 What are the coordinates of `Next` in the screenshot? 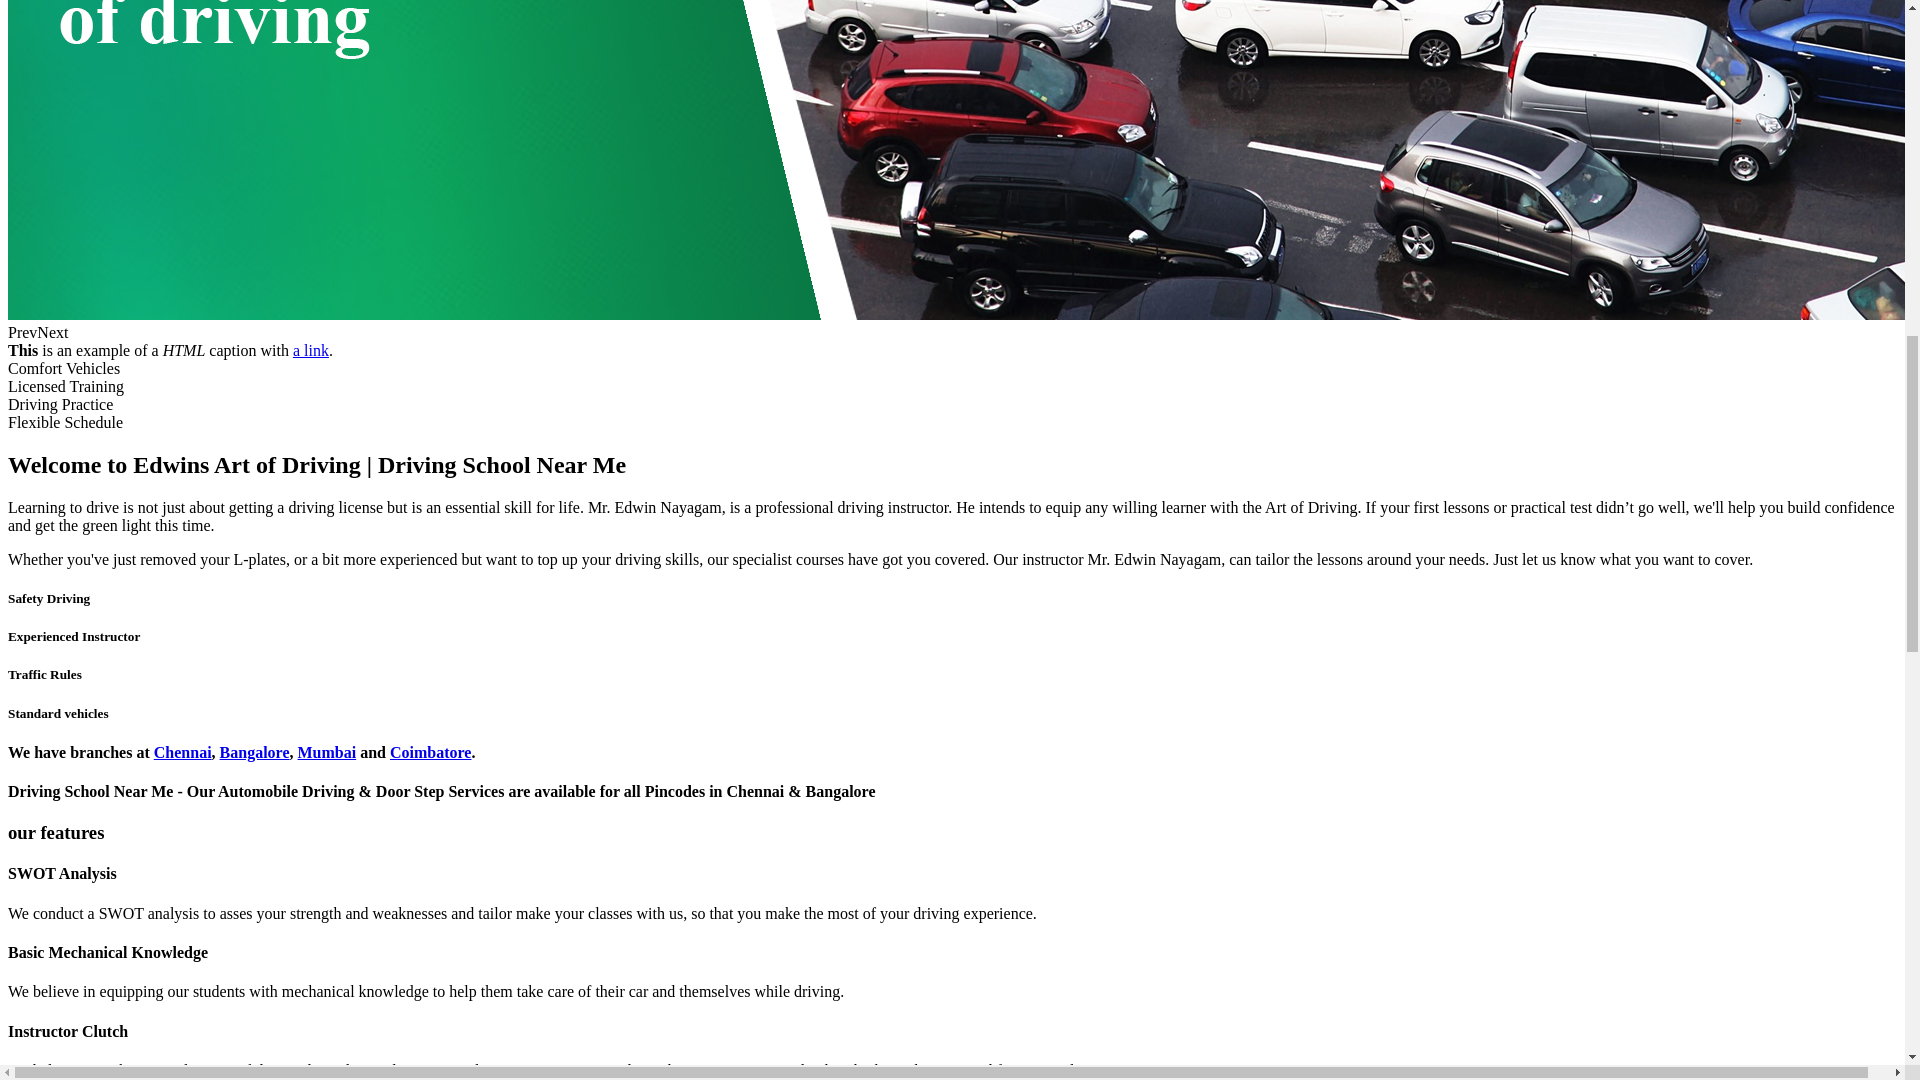 It's located at (52, 332).